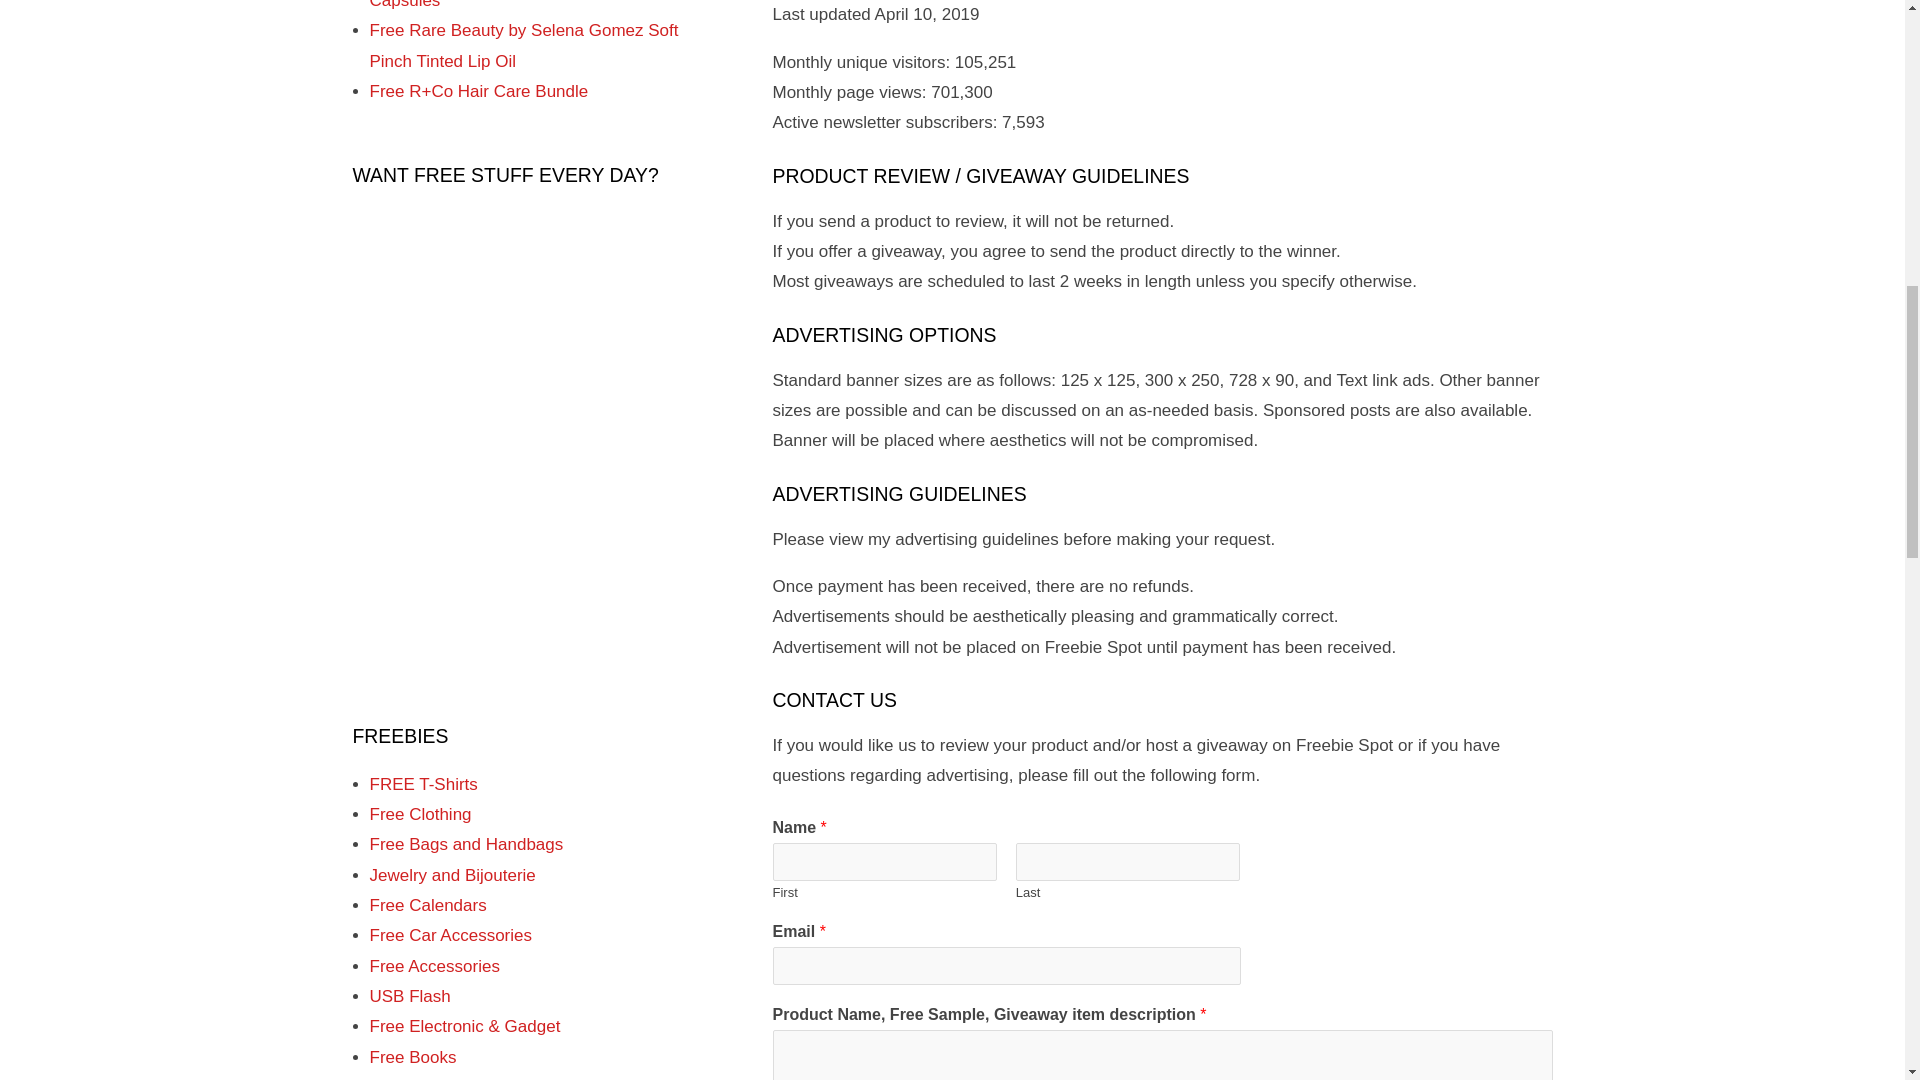  Describe the element at coordinates (424, 784) in the screenshot. I see `FREE T-Shirts` at that location.